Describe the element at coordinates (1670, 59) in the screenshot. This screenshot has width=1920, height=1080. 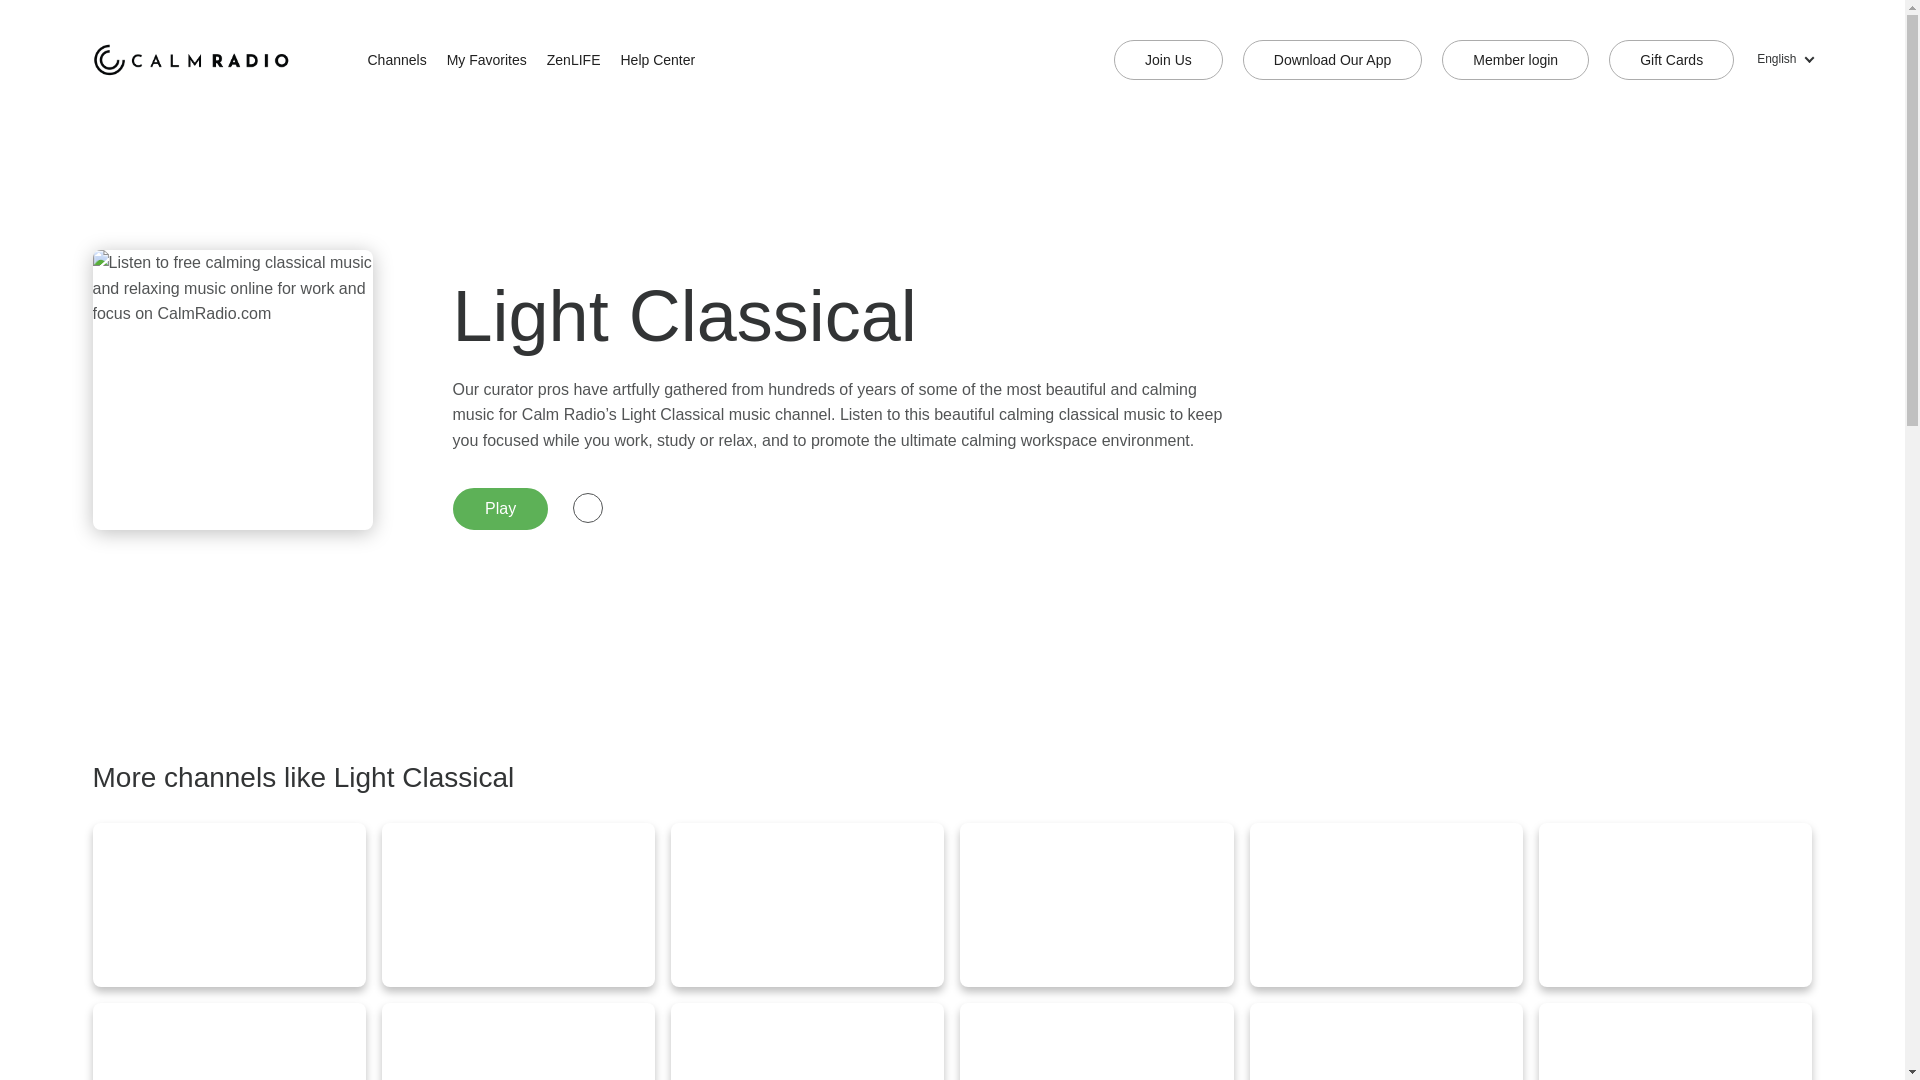
I see `Gift Cards` at that location.